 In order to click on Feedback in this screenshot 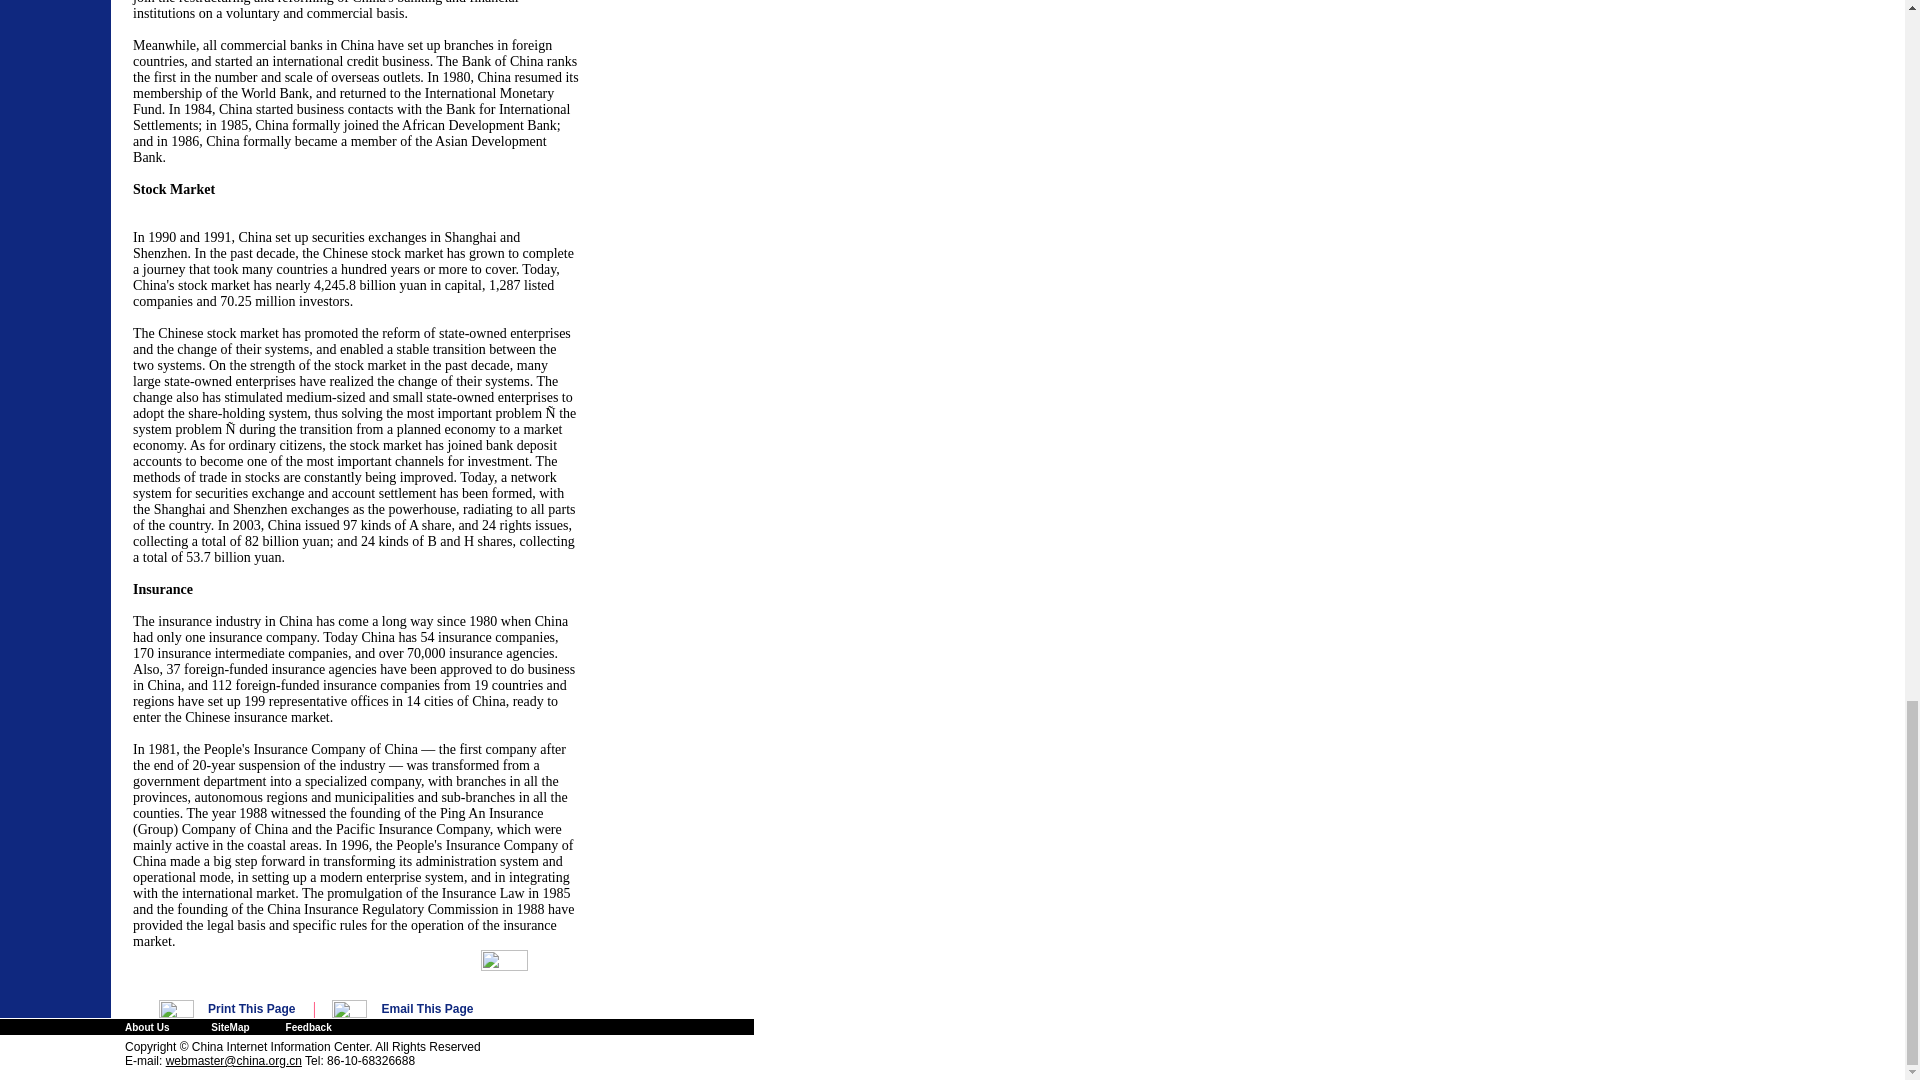, I will do `click(309, 1026)`.